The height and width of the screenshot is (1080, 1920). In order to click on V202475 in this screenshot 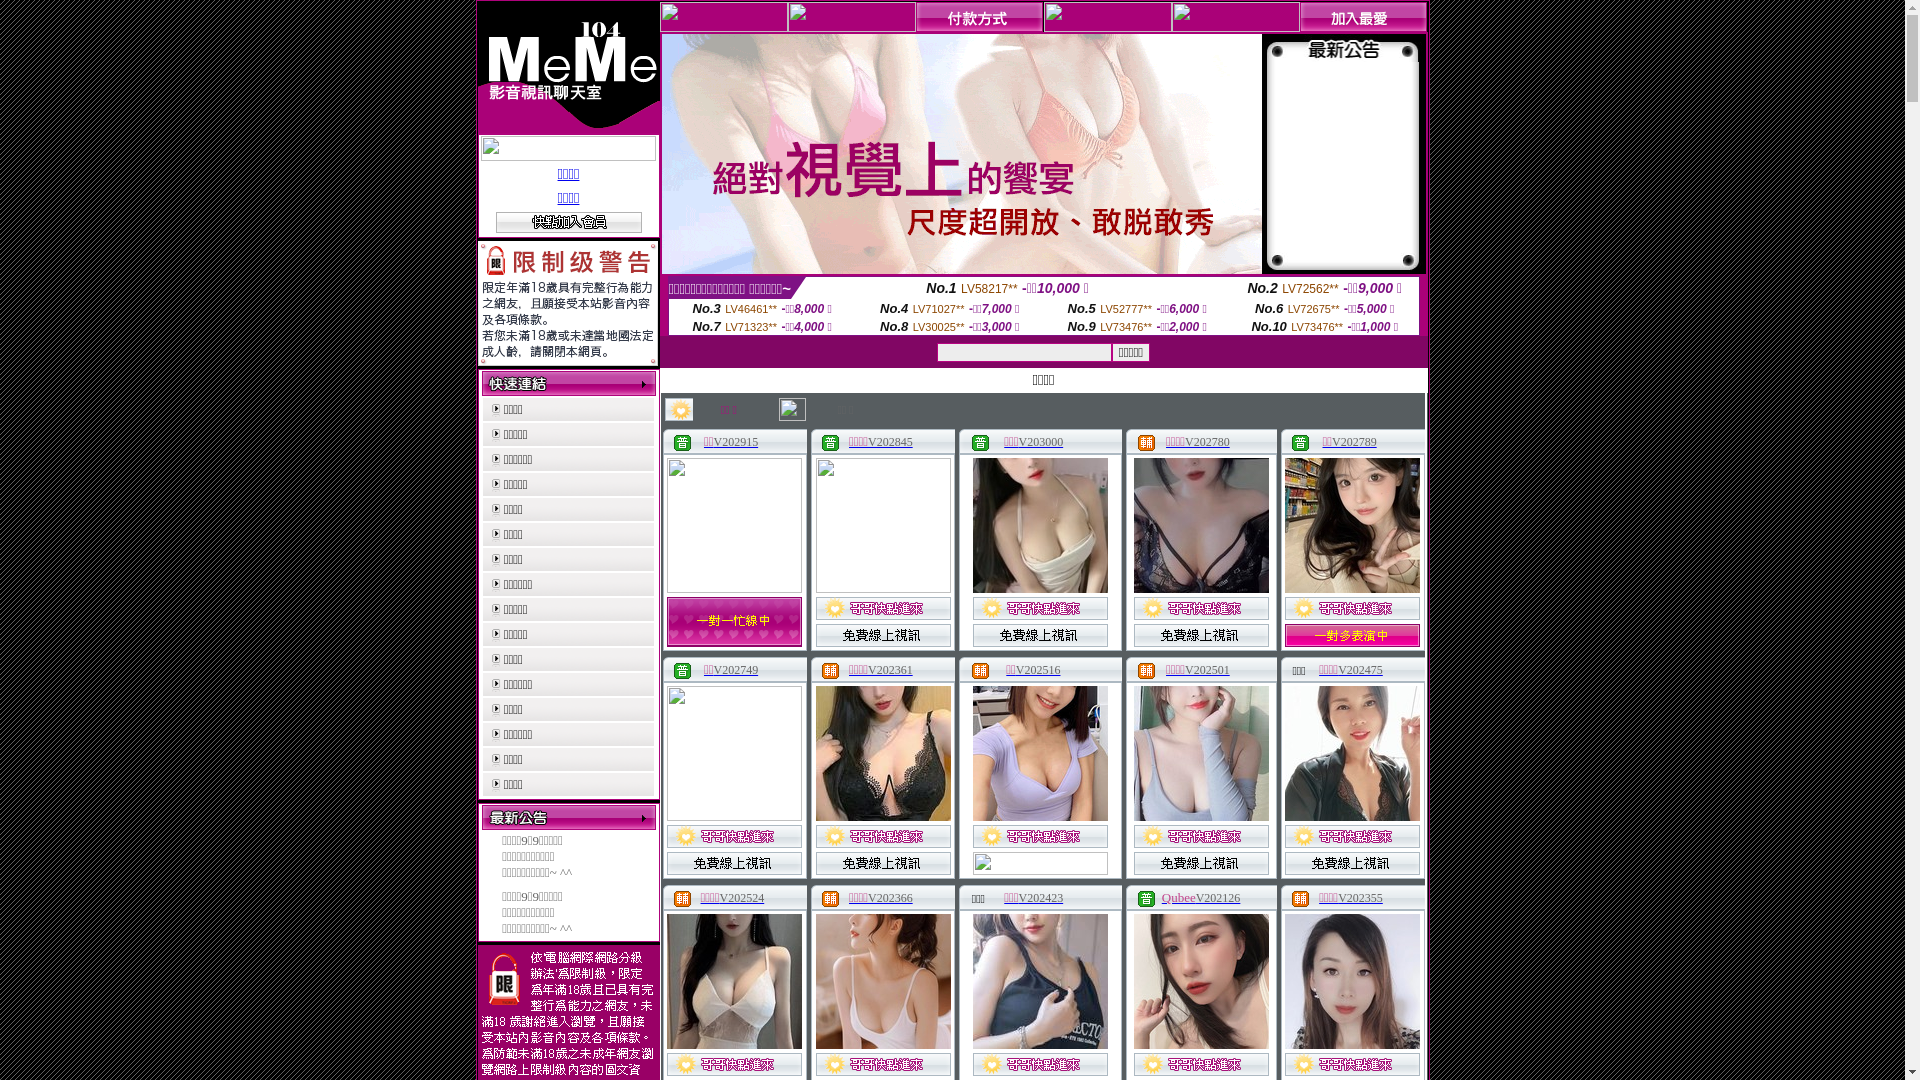, I will do `click(1360, 670)`.